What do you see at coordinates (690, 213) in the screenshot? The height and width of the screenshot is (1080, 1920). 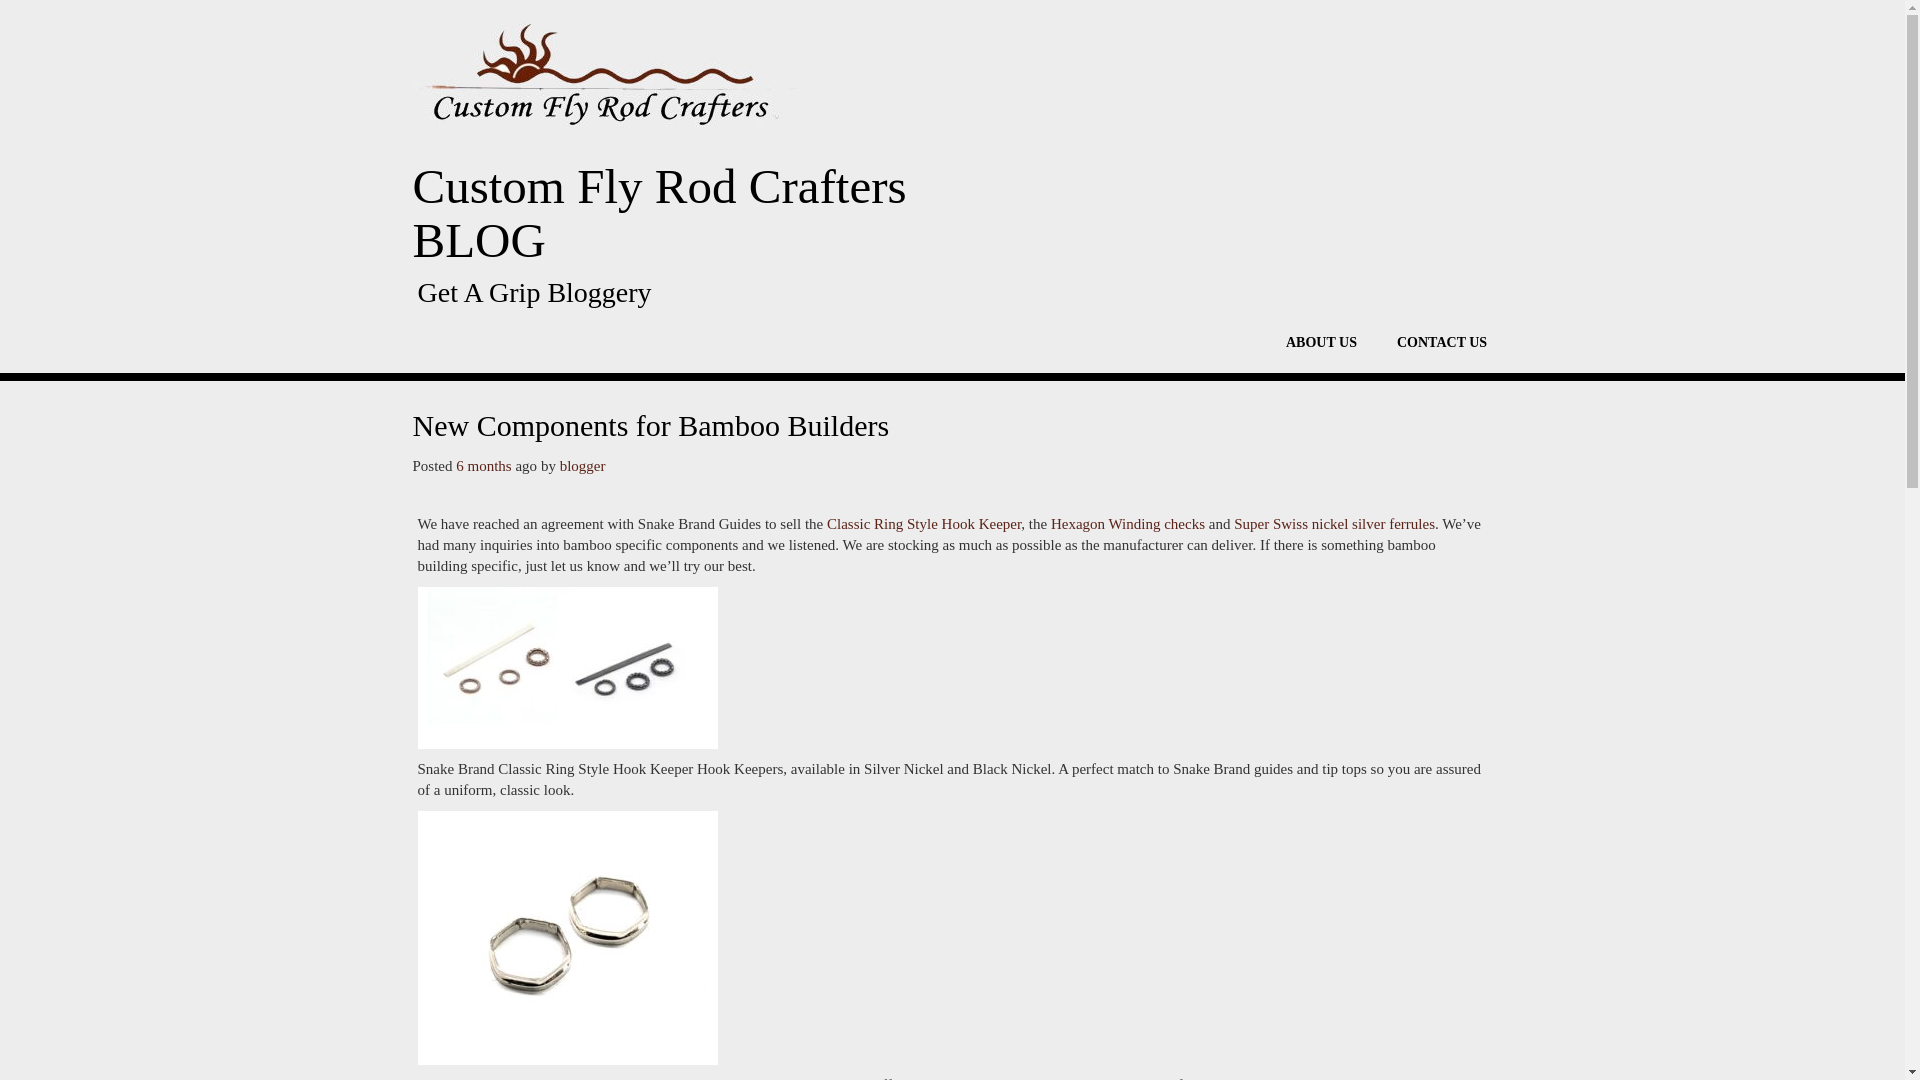 I see `Custom Fly Rod Crafters BLOG` at bounding box center [690, 213].